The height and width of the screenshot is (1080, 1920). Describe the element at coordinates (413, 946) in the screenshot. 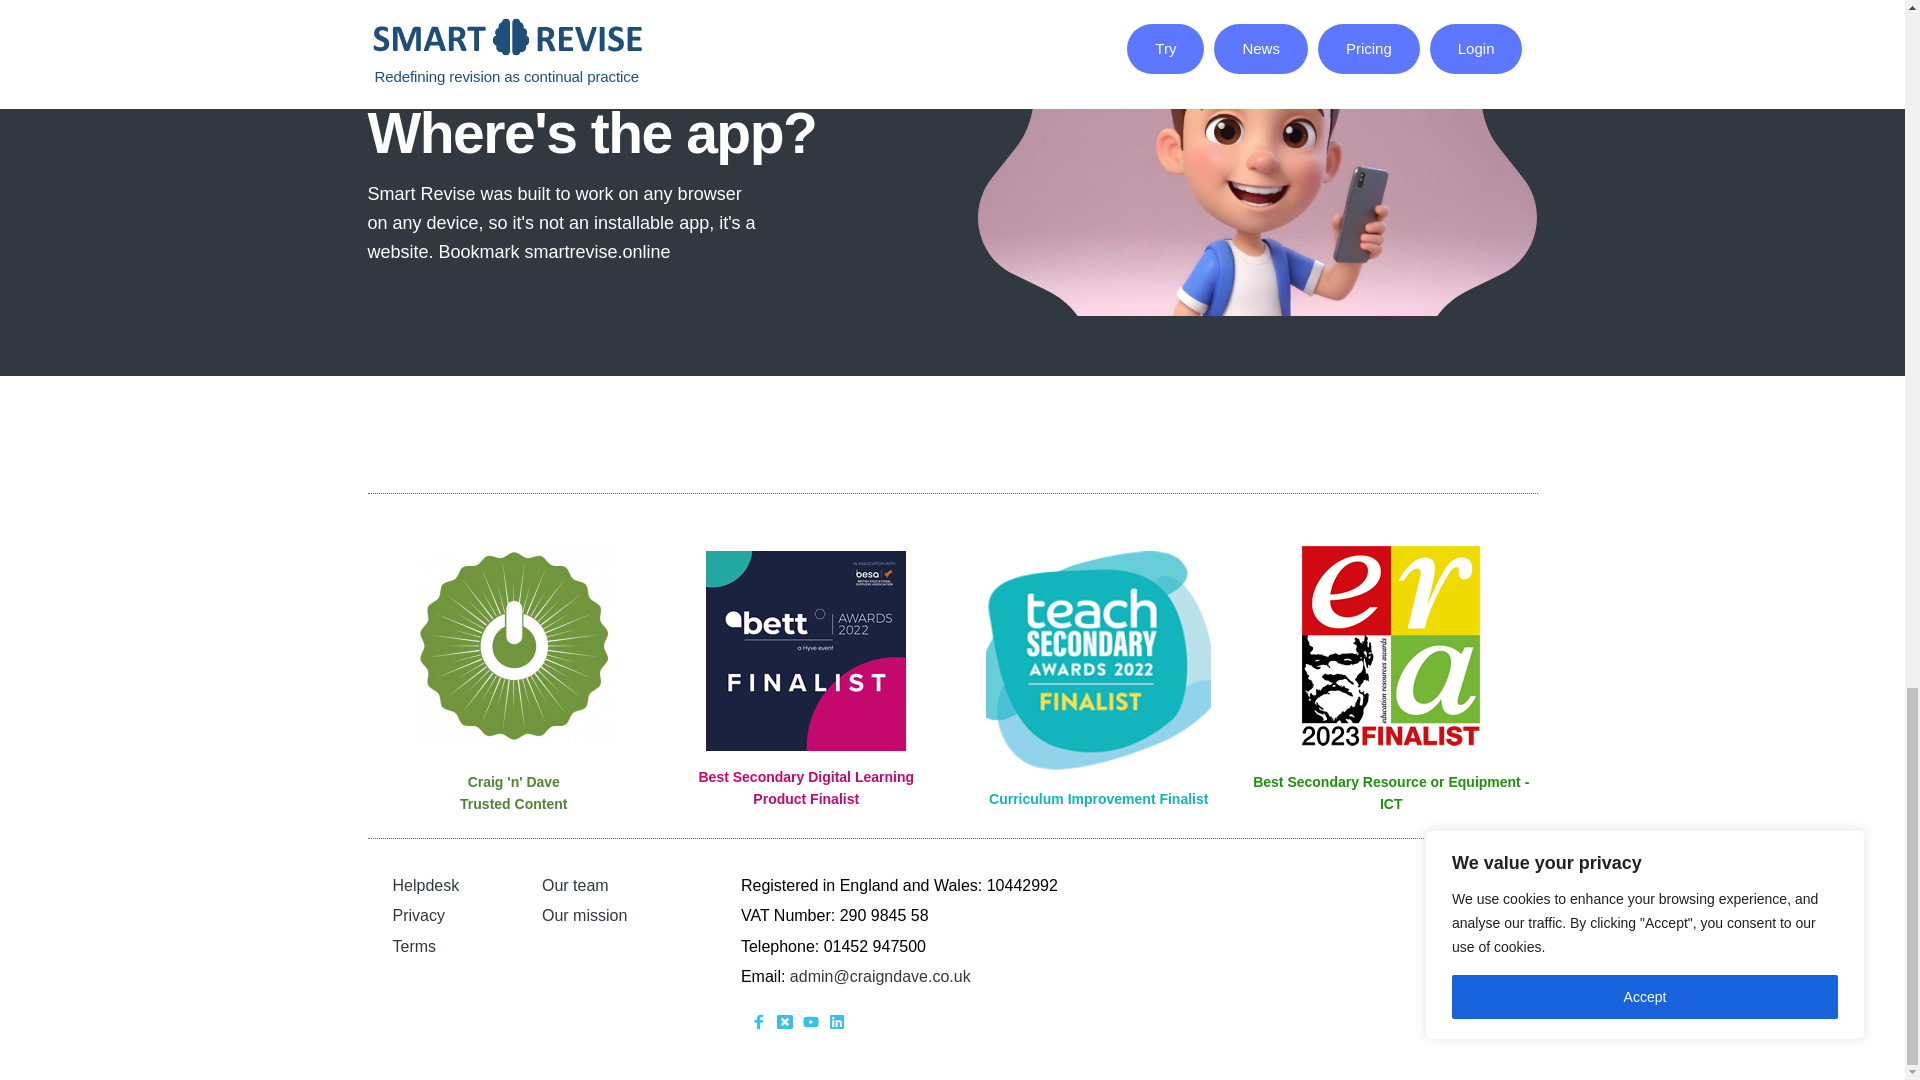

I see `Terms` at that location.